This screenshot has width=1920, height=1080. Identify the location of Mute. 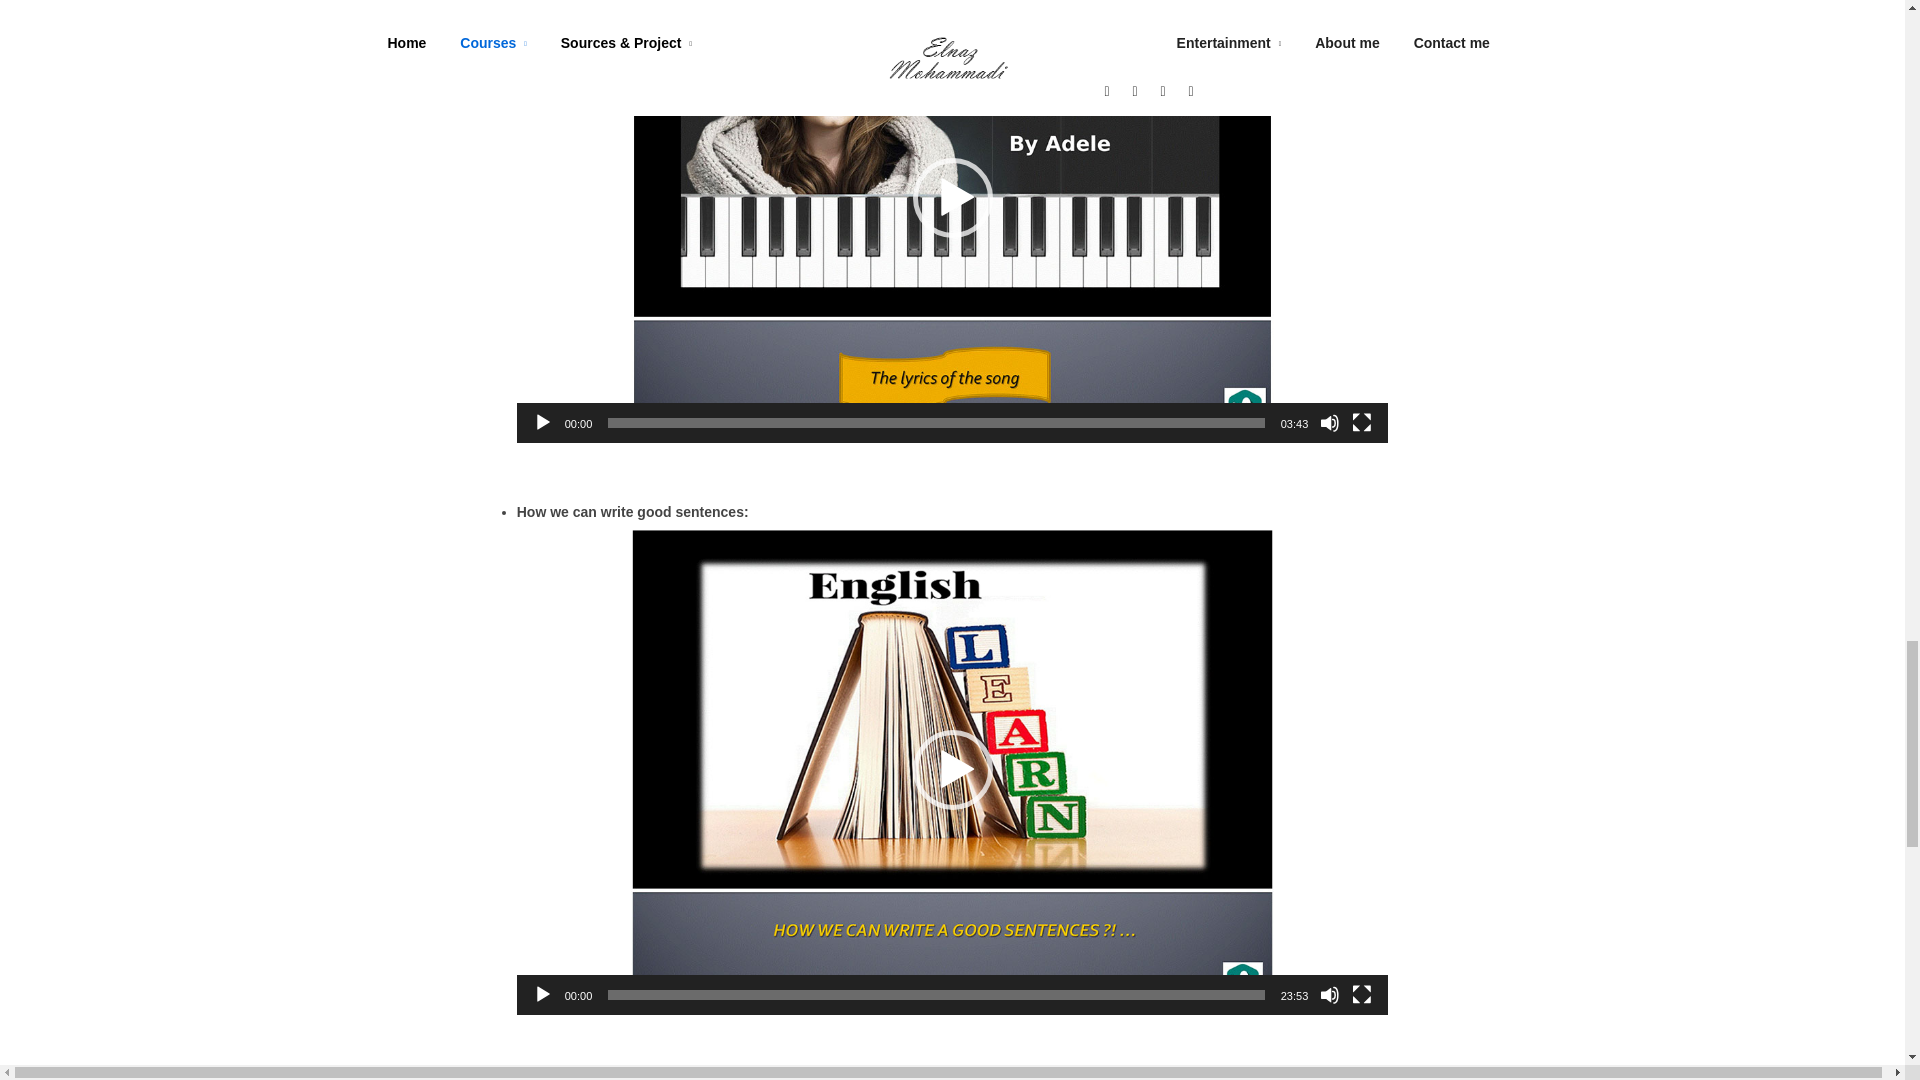
(1330, 994).